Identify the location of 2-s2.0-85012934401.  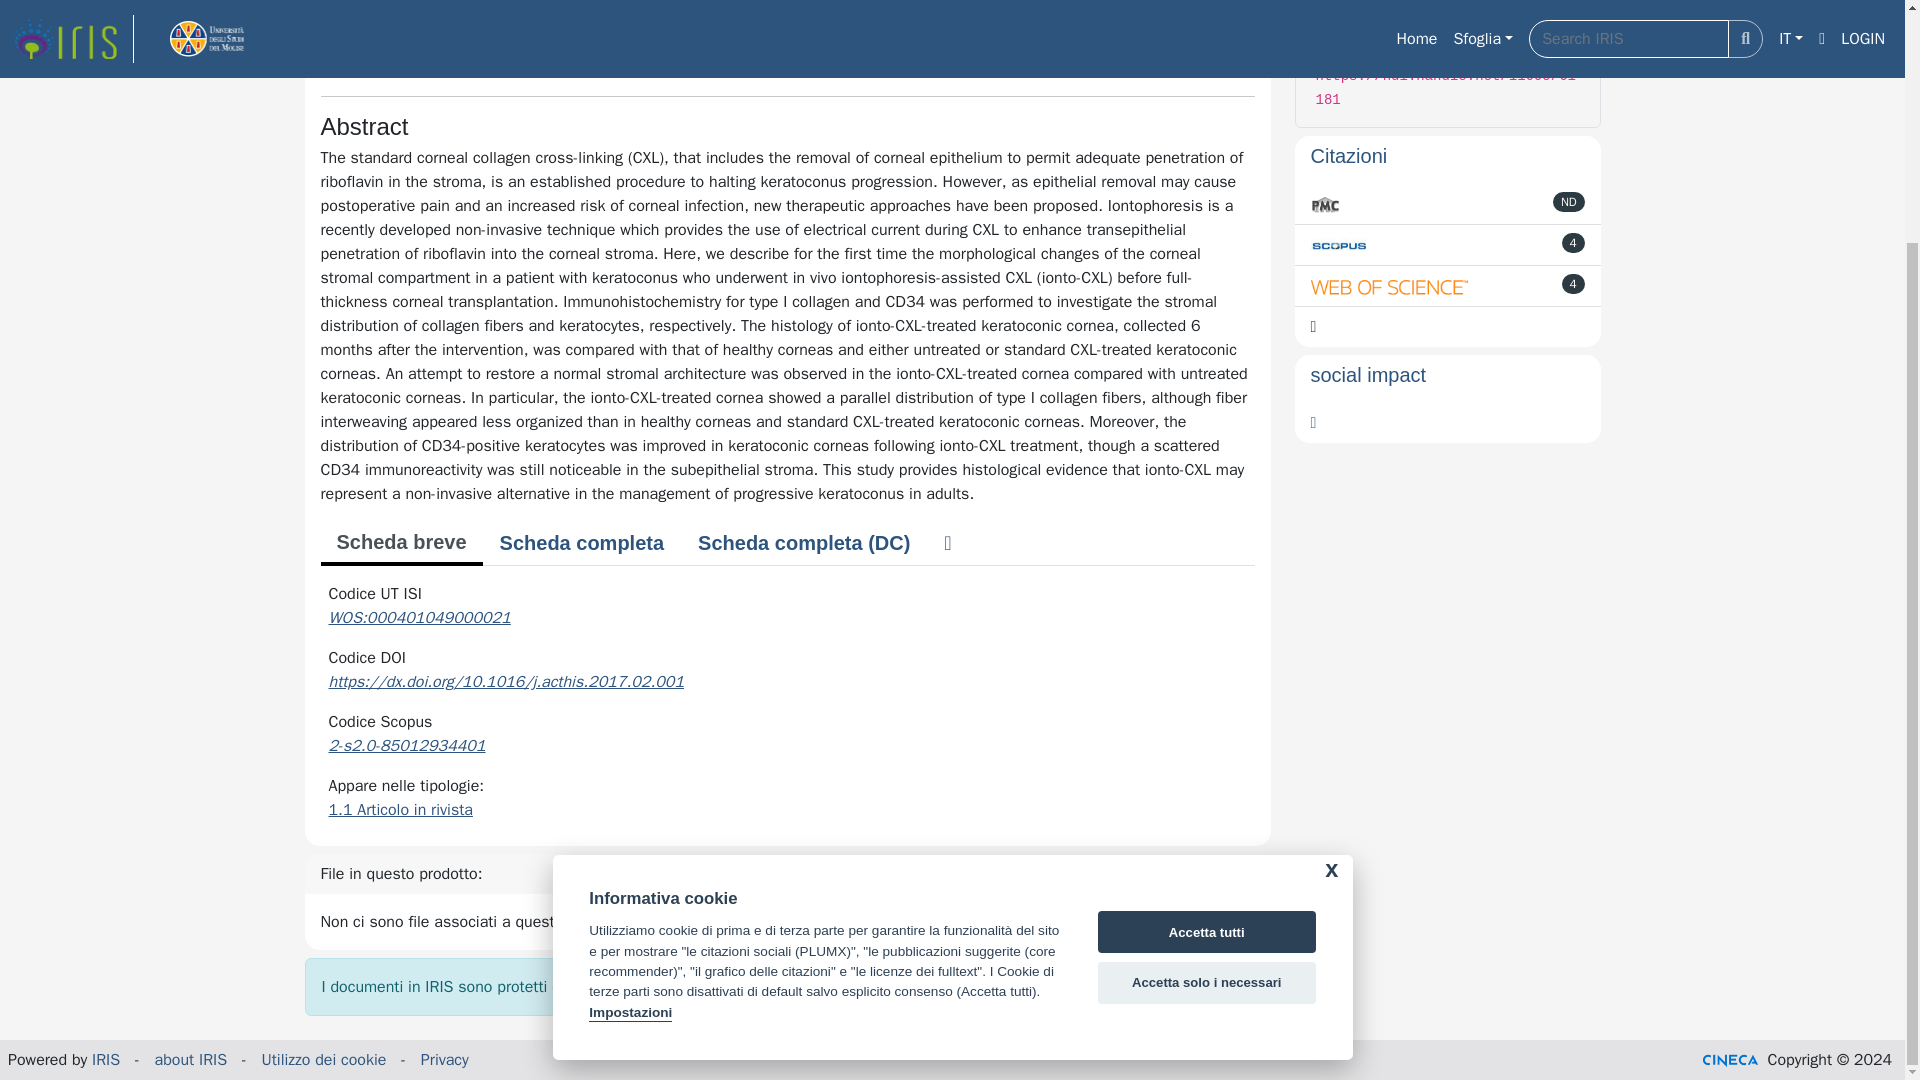
(406, 746).